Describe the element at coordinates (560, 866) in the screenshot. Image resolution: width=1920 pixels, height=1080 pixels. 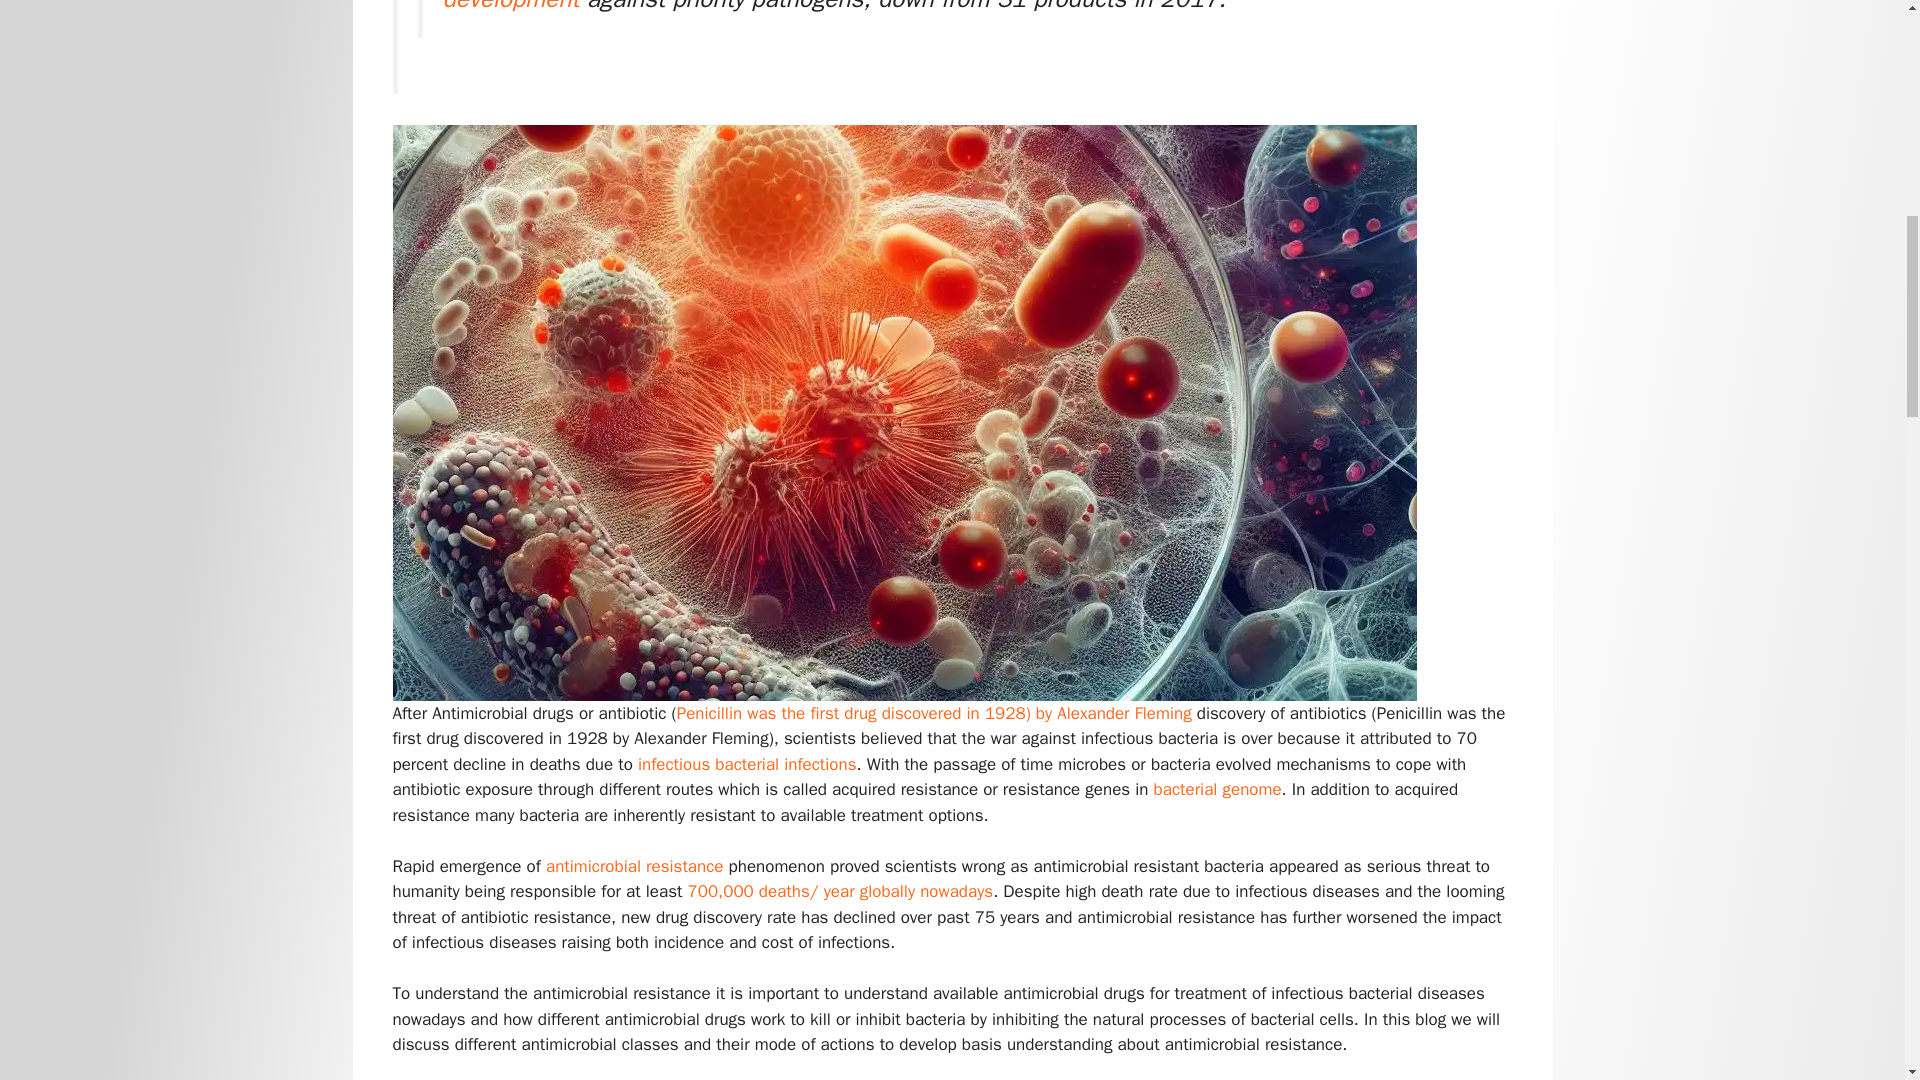
I see `anti` at that location.